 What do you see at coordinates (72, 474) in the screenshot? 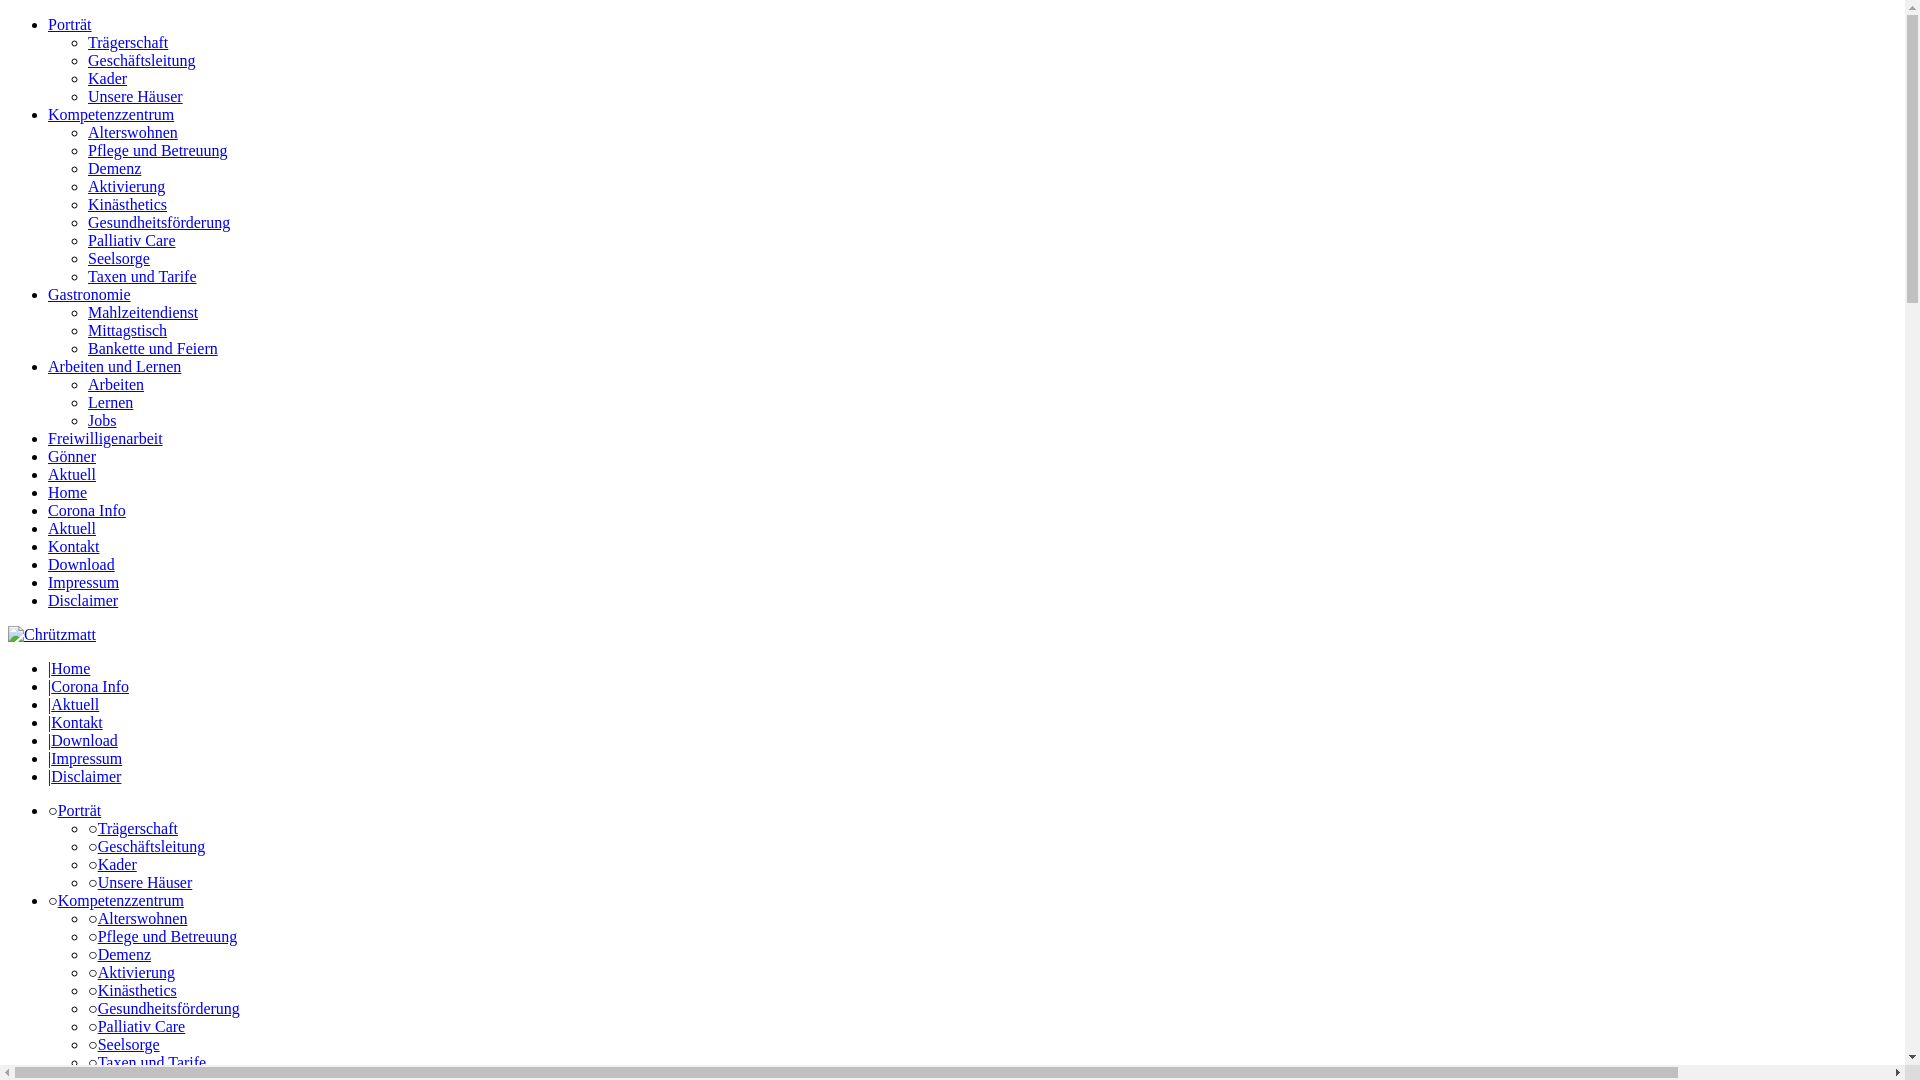
I see `Aktuell` at bounding box center [72, 474].